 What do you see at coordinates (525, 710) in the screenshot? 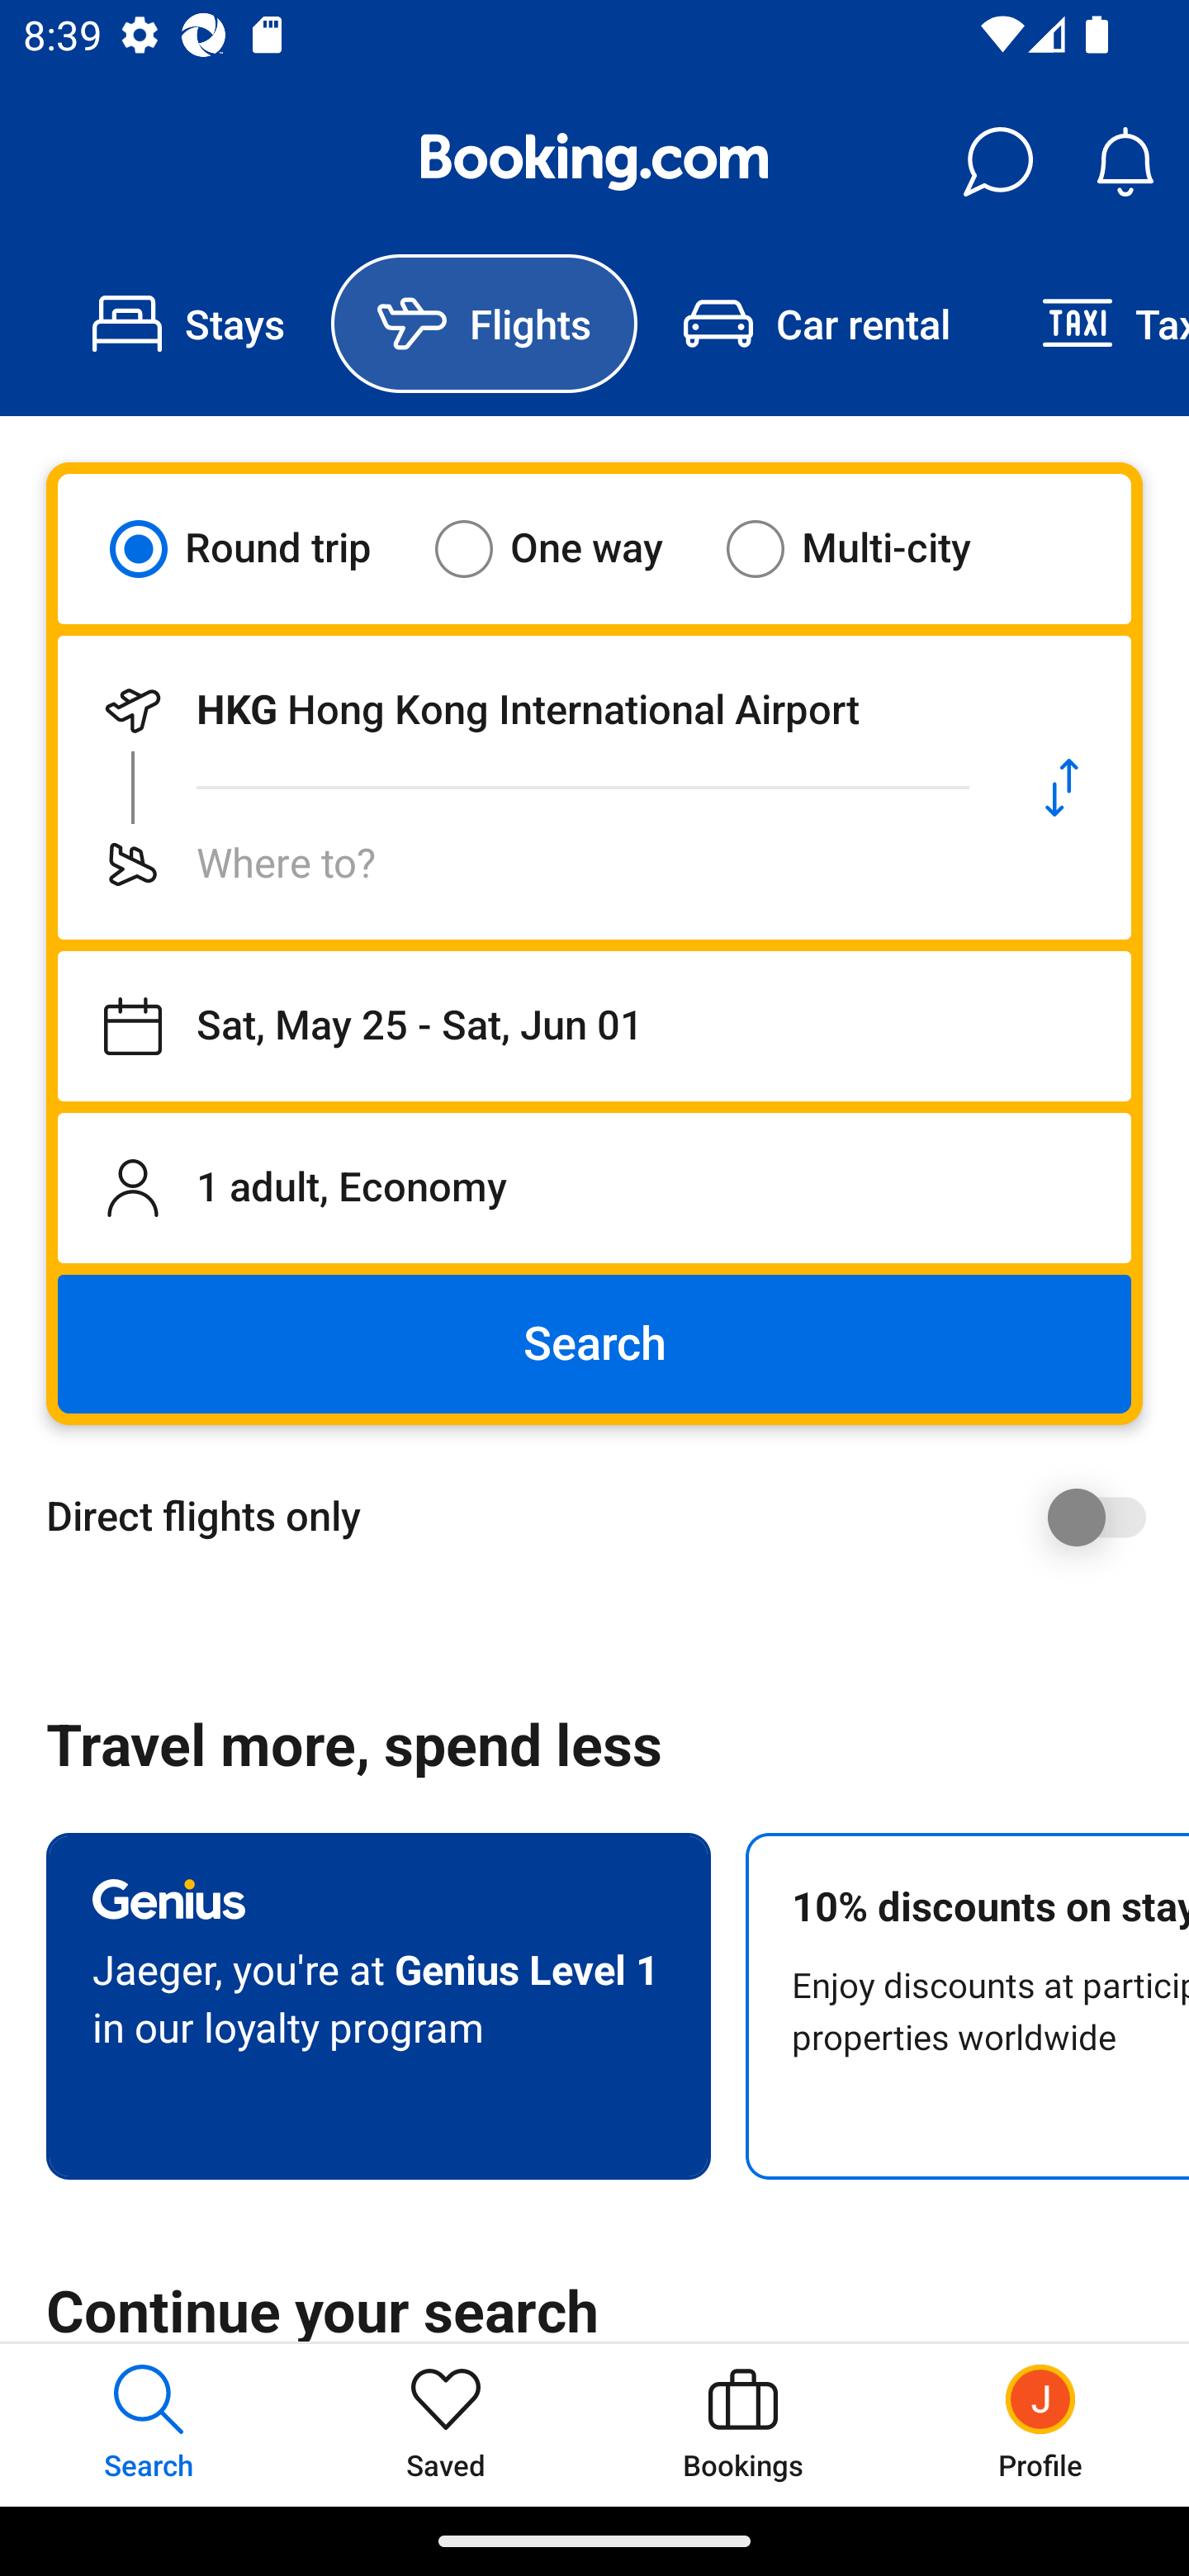
I see `Departing from HKG Hong Kong International Airport` at bounding box center [525, 710].